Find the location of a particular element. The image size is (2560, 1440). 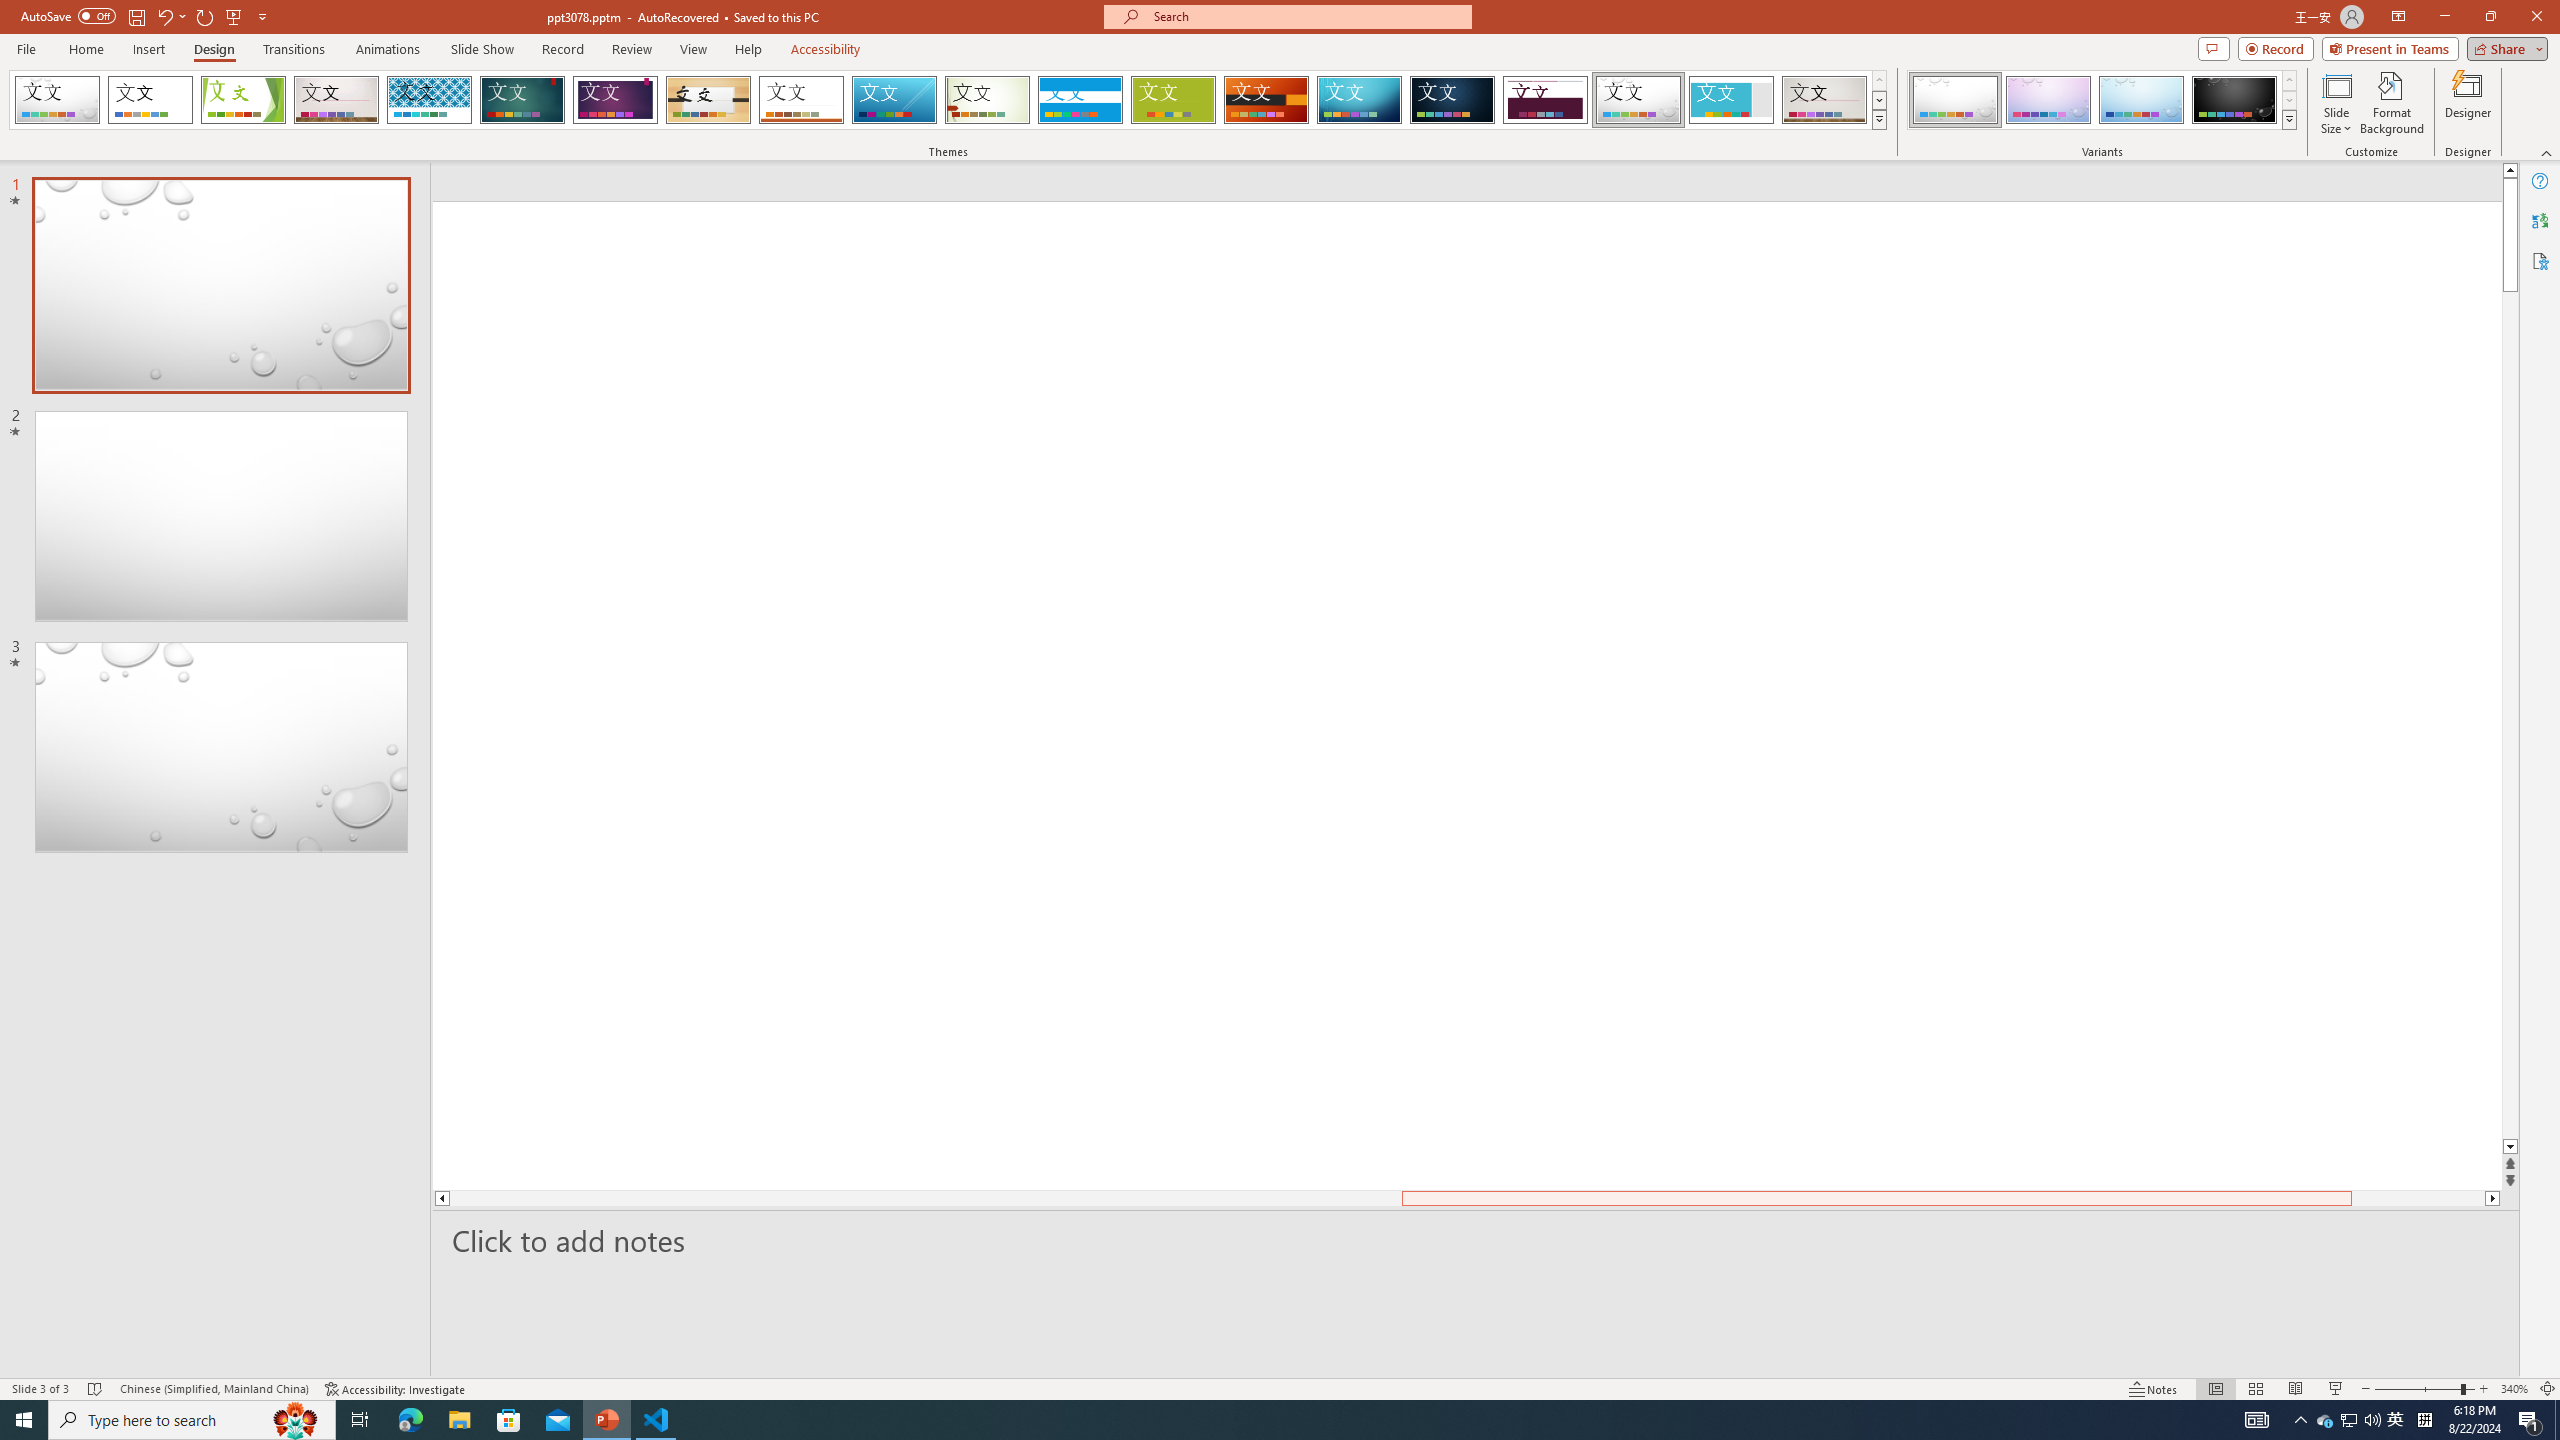

Dividend is located at coordinates (1546, 100).